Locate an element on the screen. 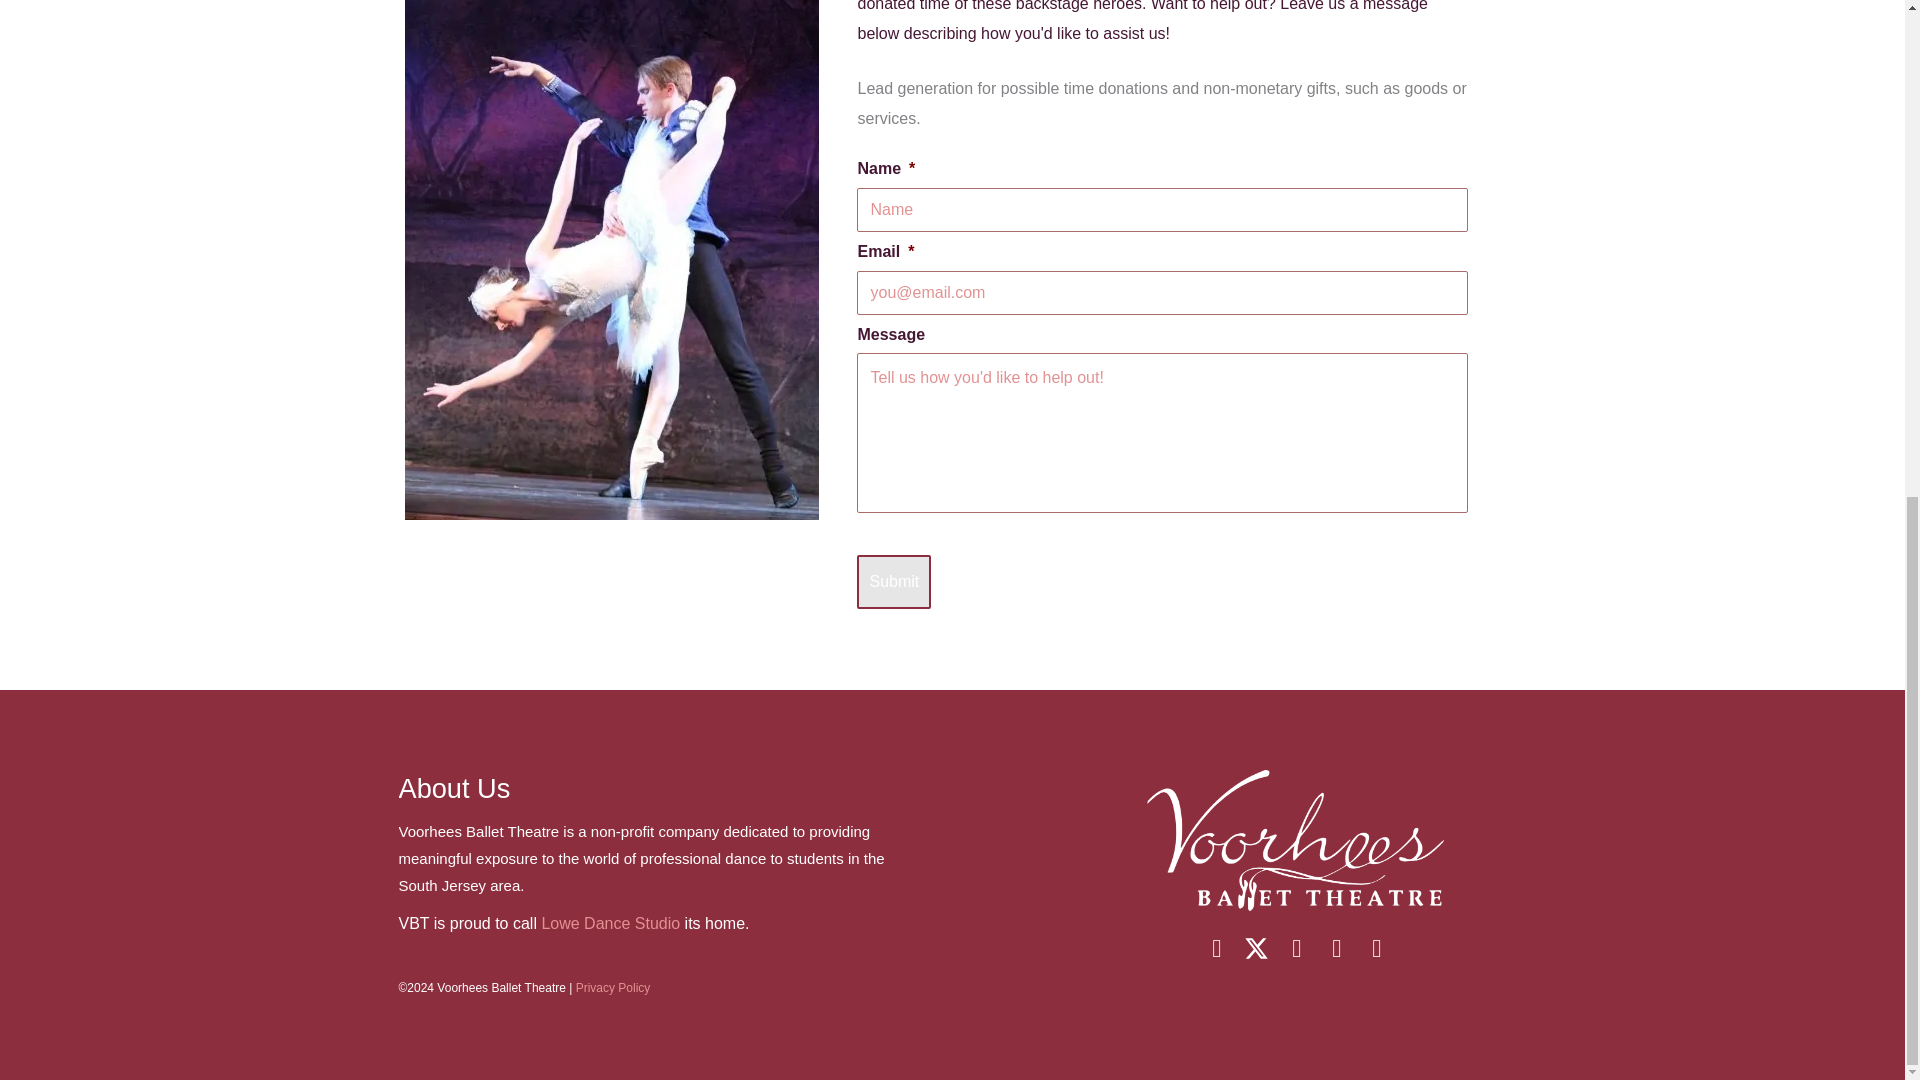  Email is located at coordinates (1376, 948).